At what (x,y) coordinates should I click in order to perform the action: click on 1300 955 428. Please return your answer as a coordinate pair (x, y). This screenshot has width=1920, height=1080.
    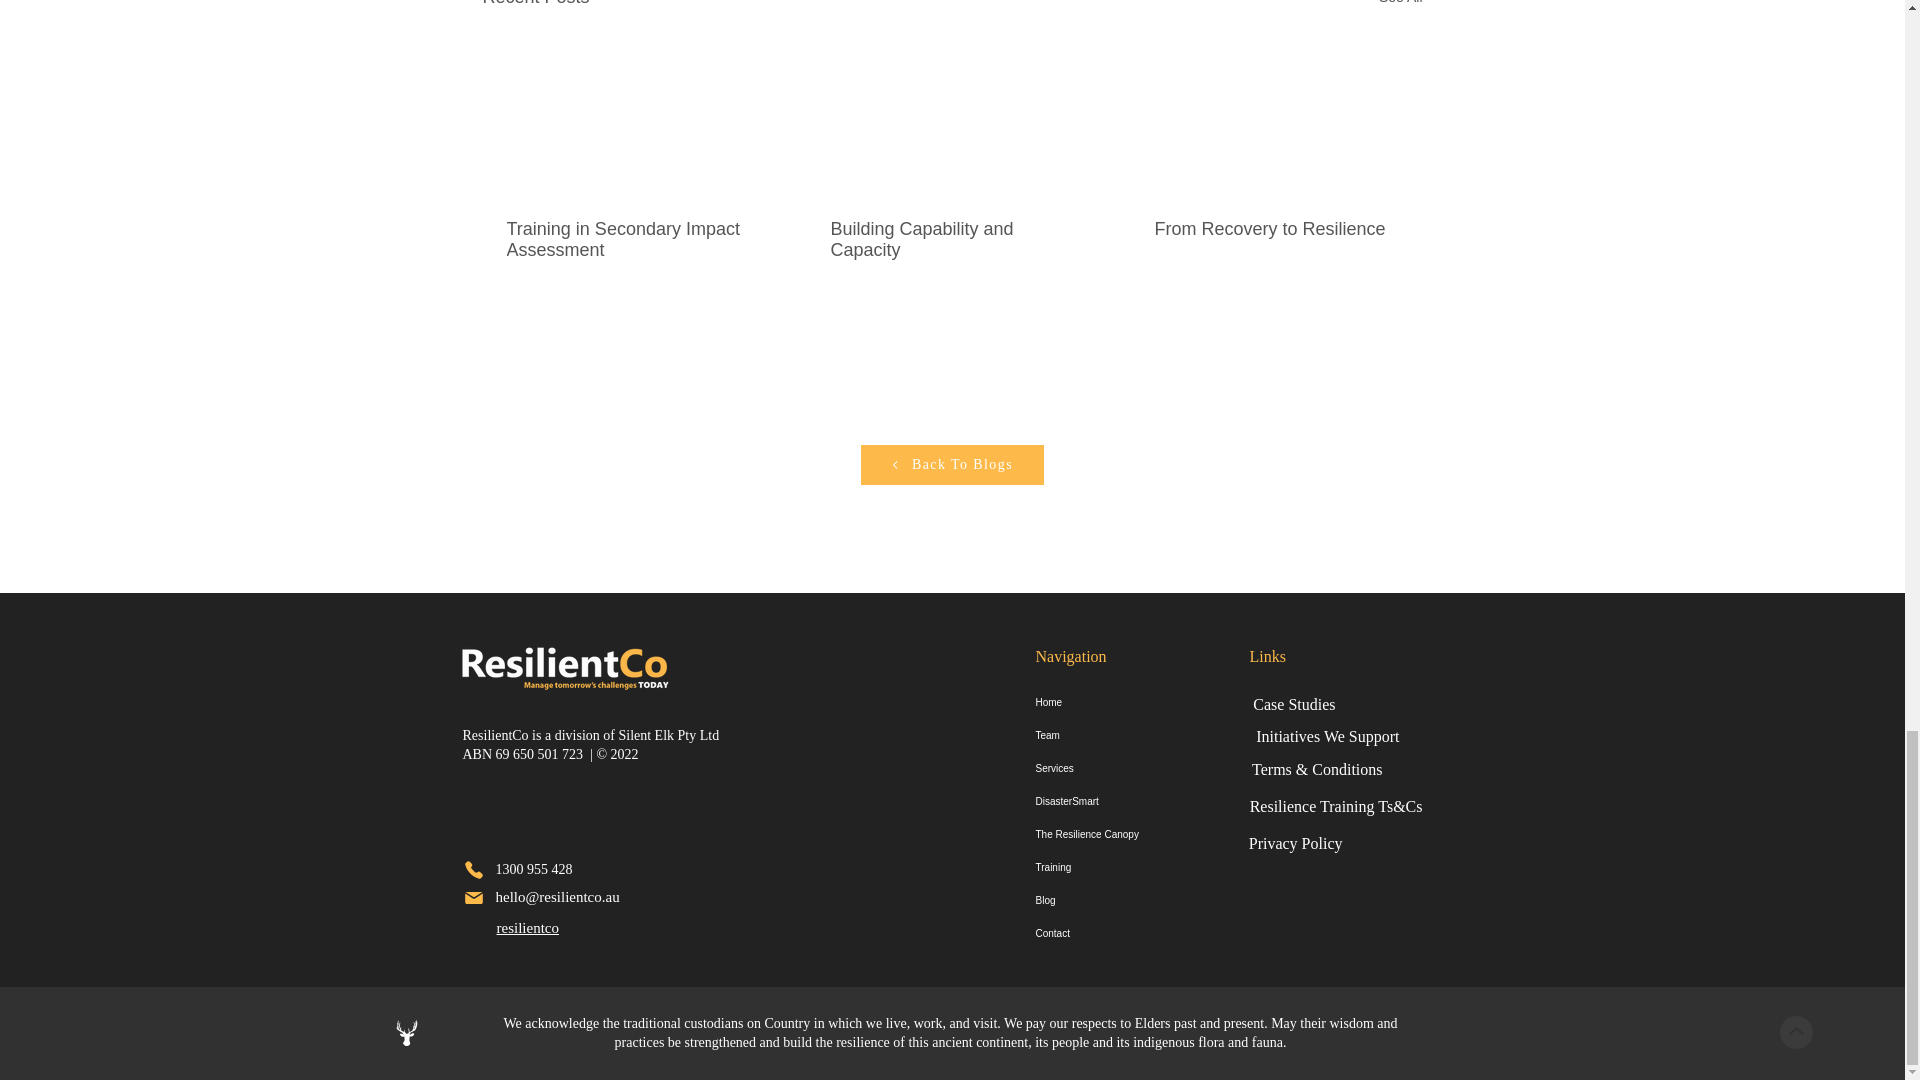
    Looking at the image, I should click on (532, 870).